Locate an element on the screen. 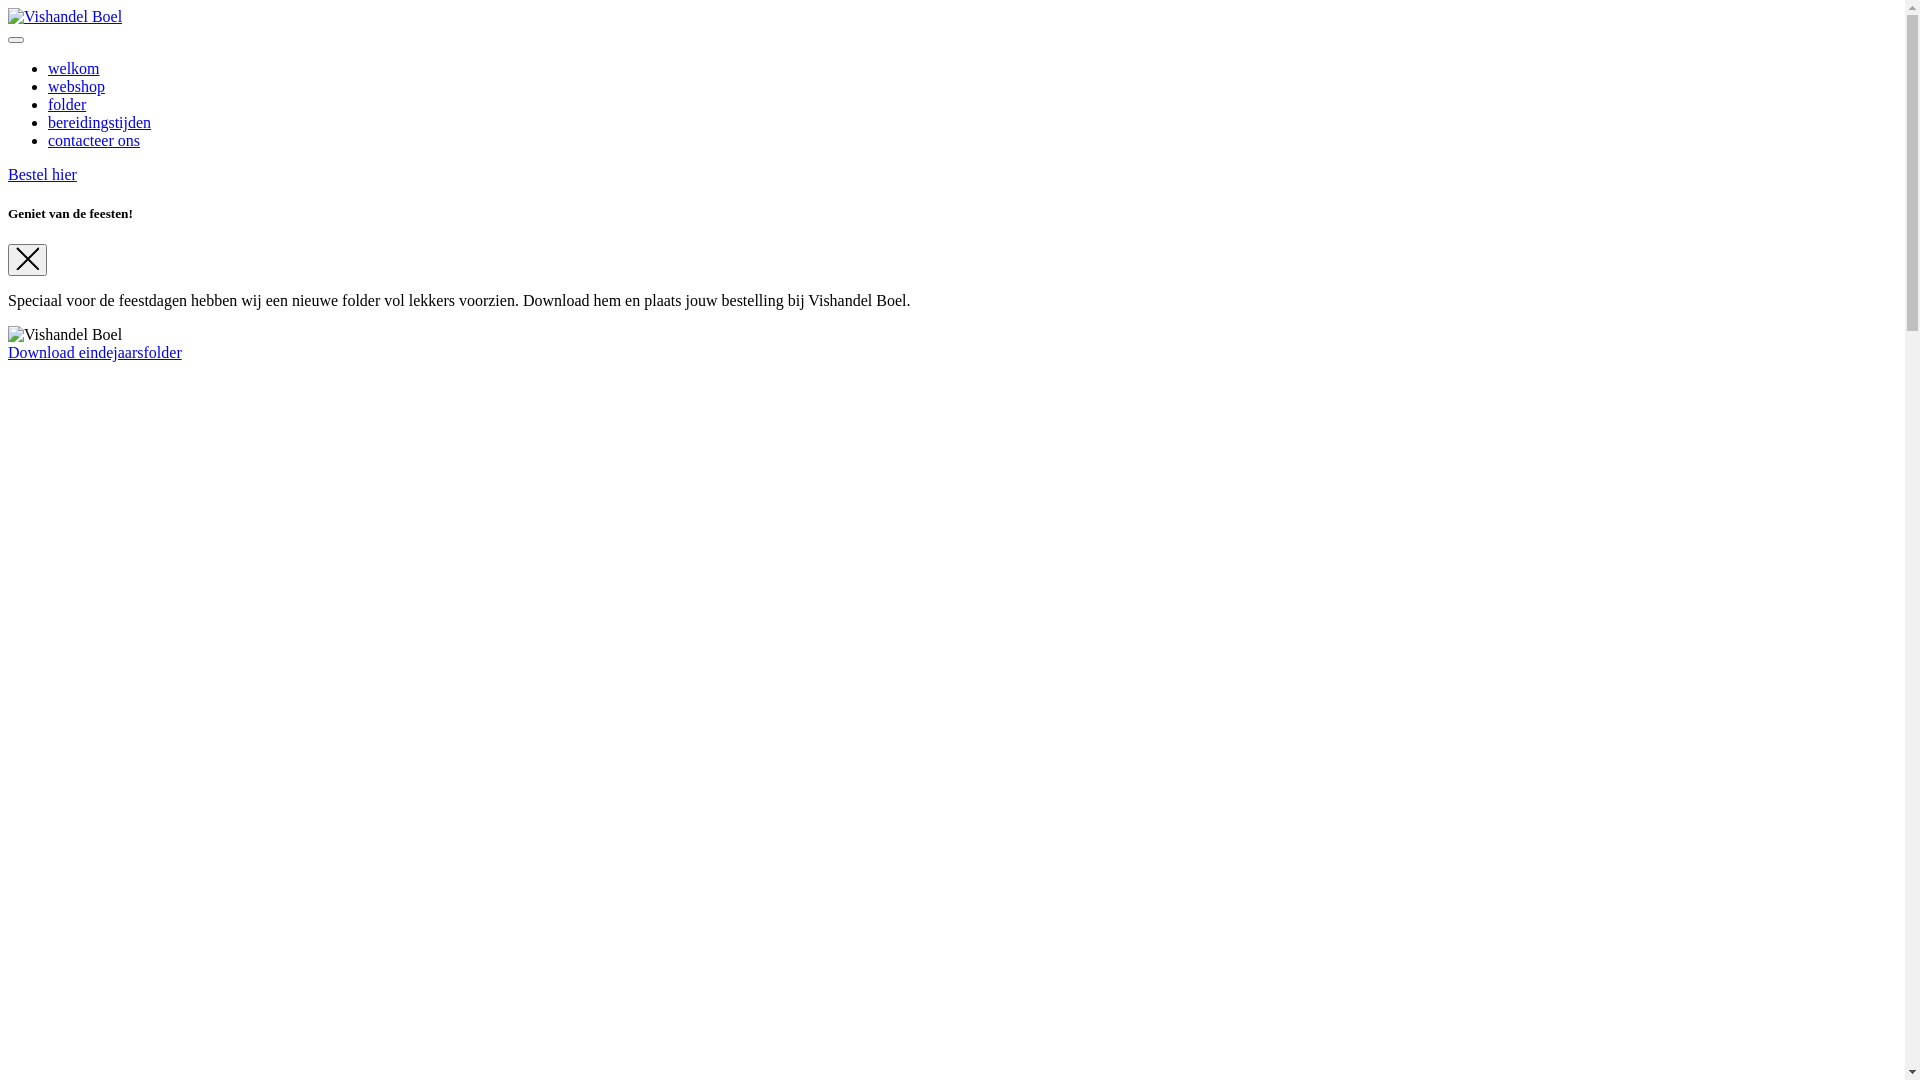 Image resolution: width=1920 pixels, height=1080 pixels. welkom is located at coordinates (74, 68).